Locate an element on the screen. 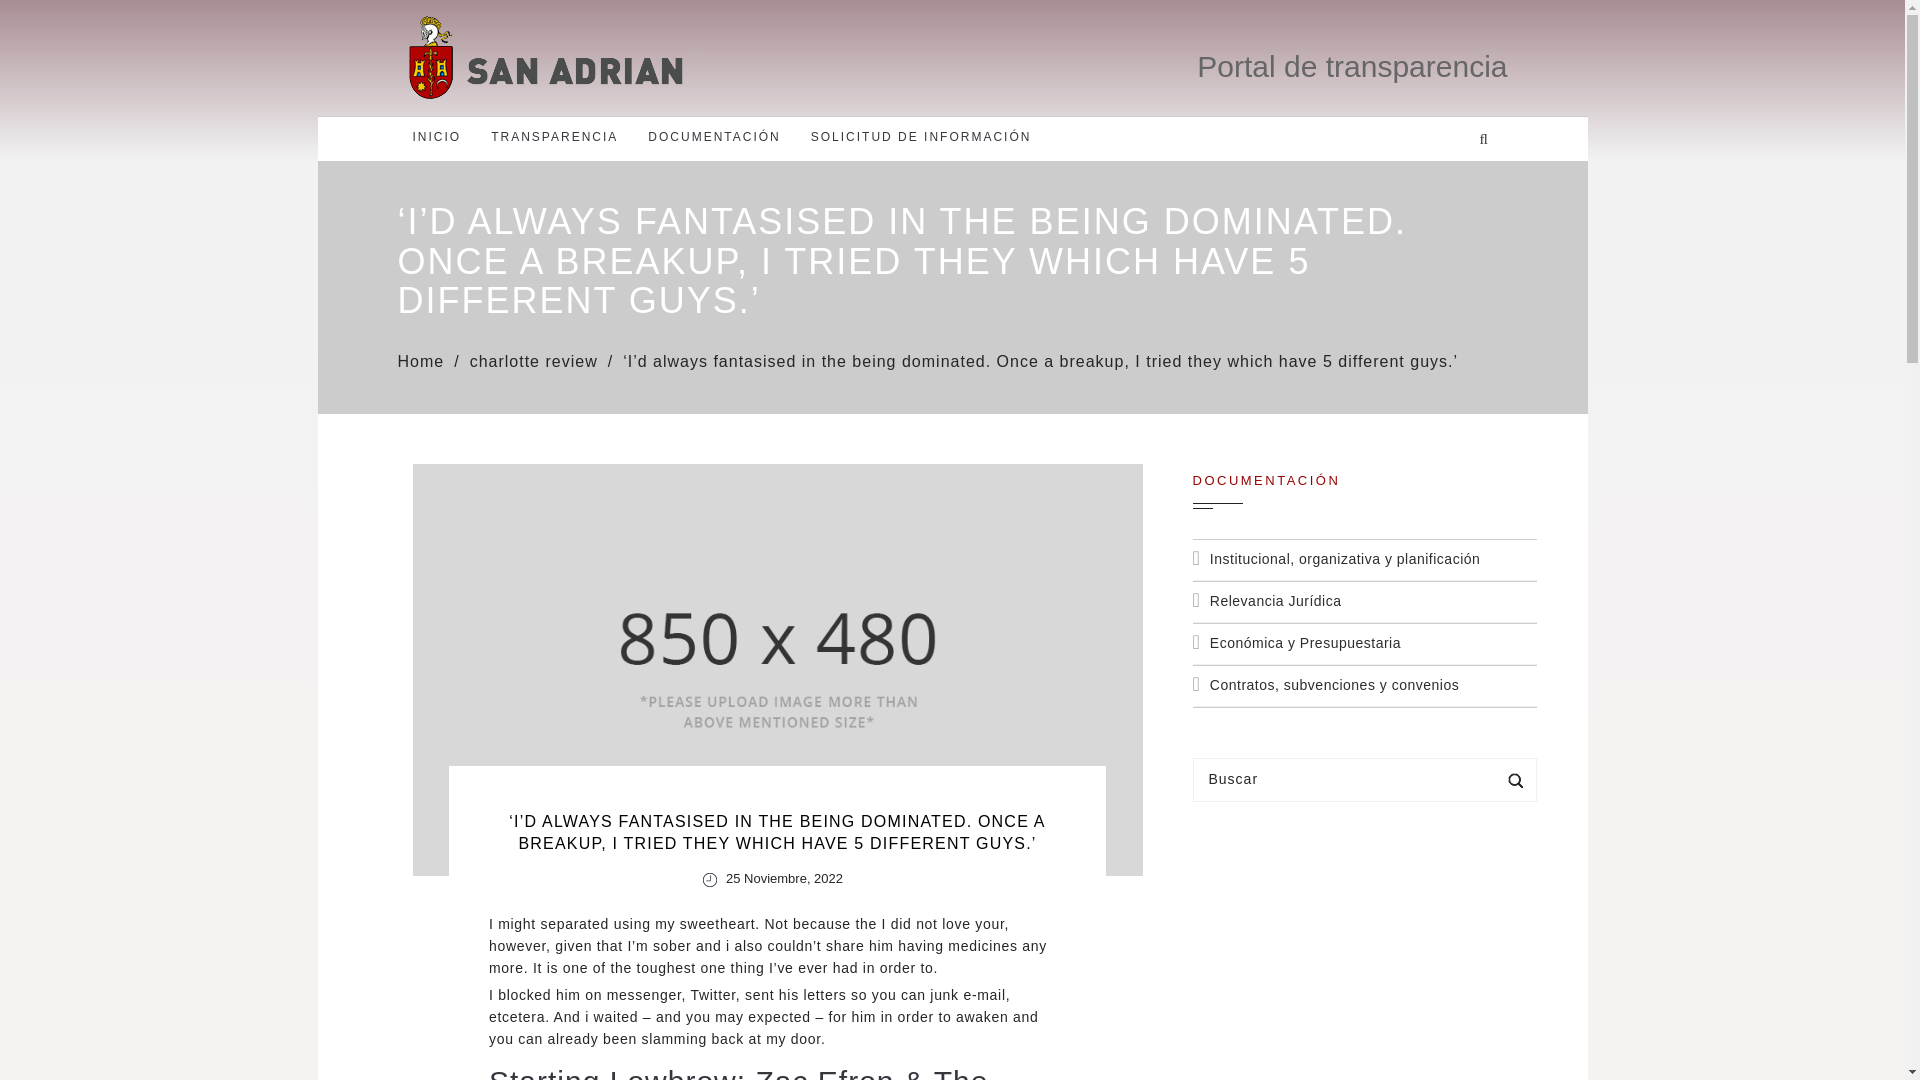 The width and height of the screenshot is (1920, 1080). Home is located at coordinates (421, 362).